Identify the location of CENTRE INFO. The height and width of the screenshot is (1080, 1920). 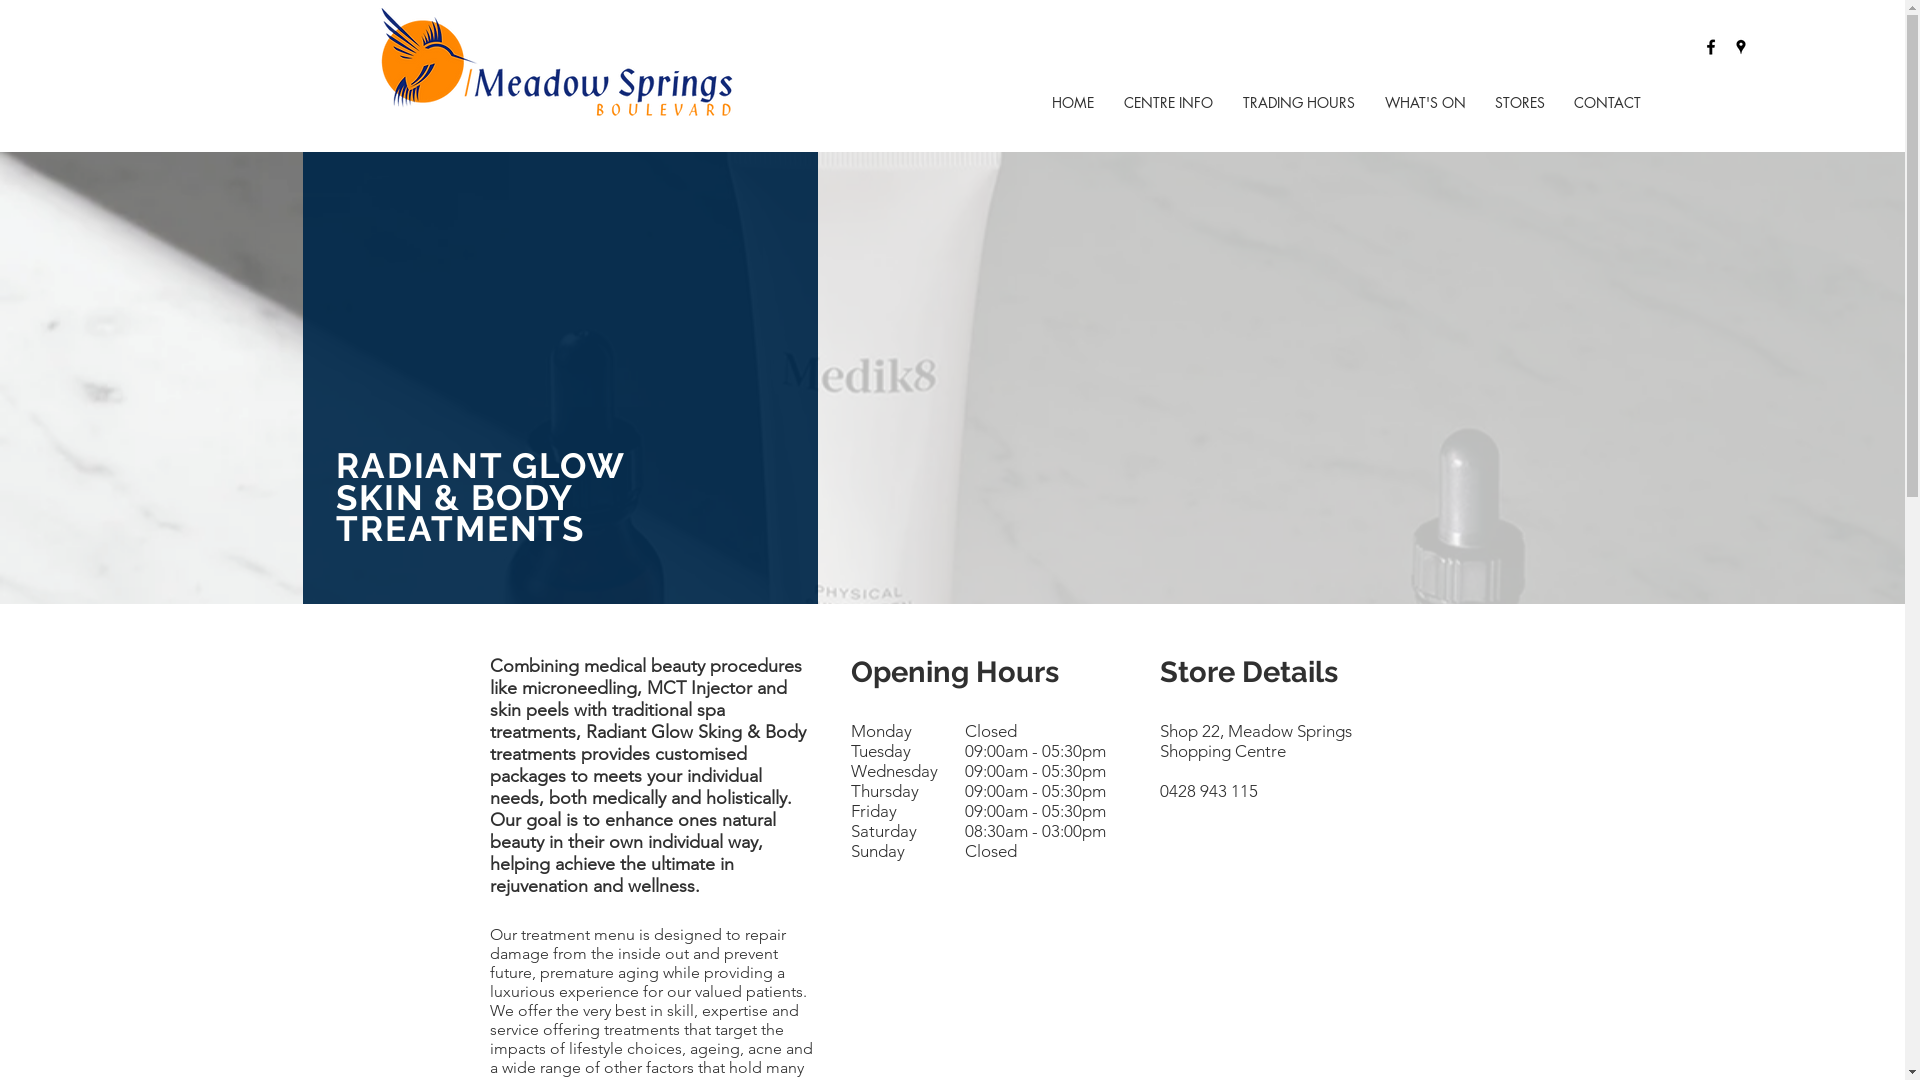
(1168, 102).